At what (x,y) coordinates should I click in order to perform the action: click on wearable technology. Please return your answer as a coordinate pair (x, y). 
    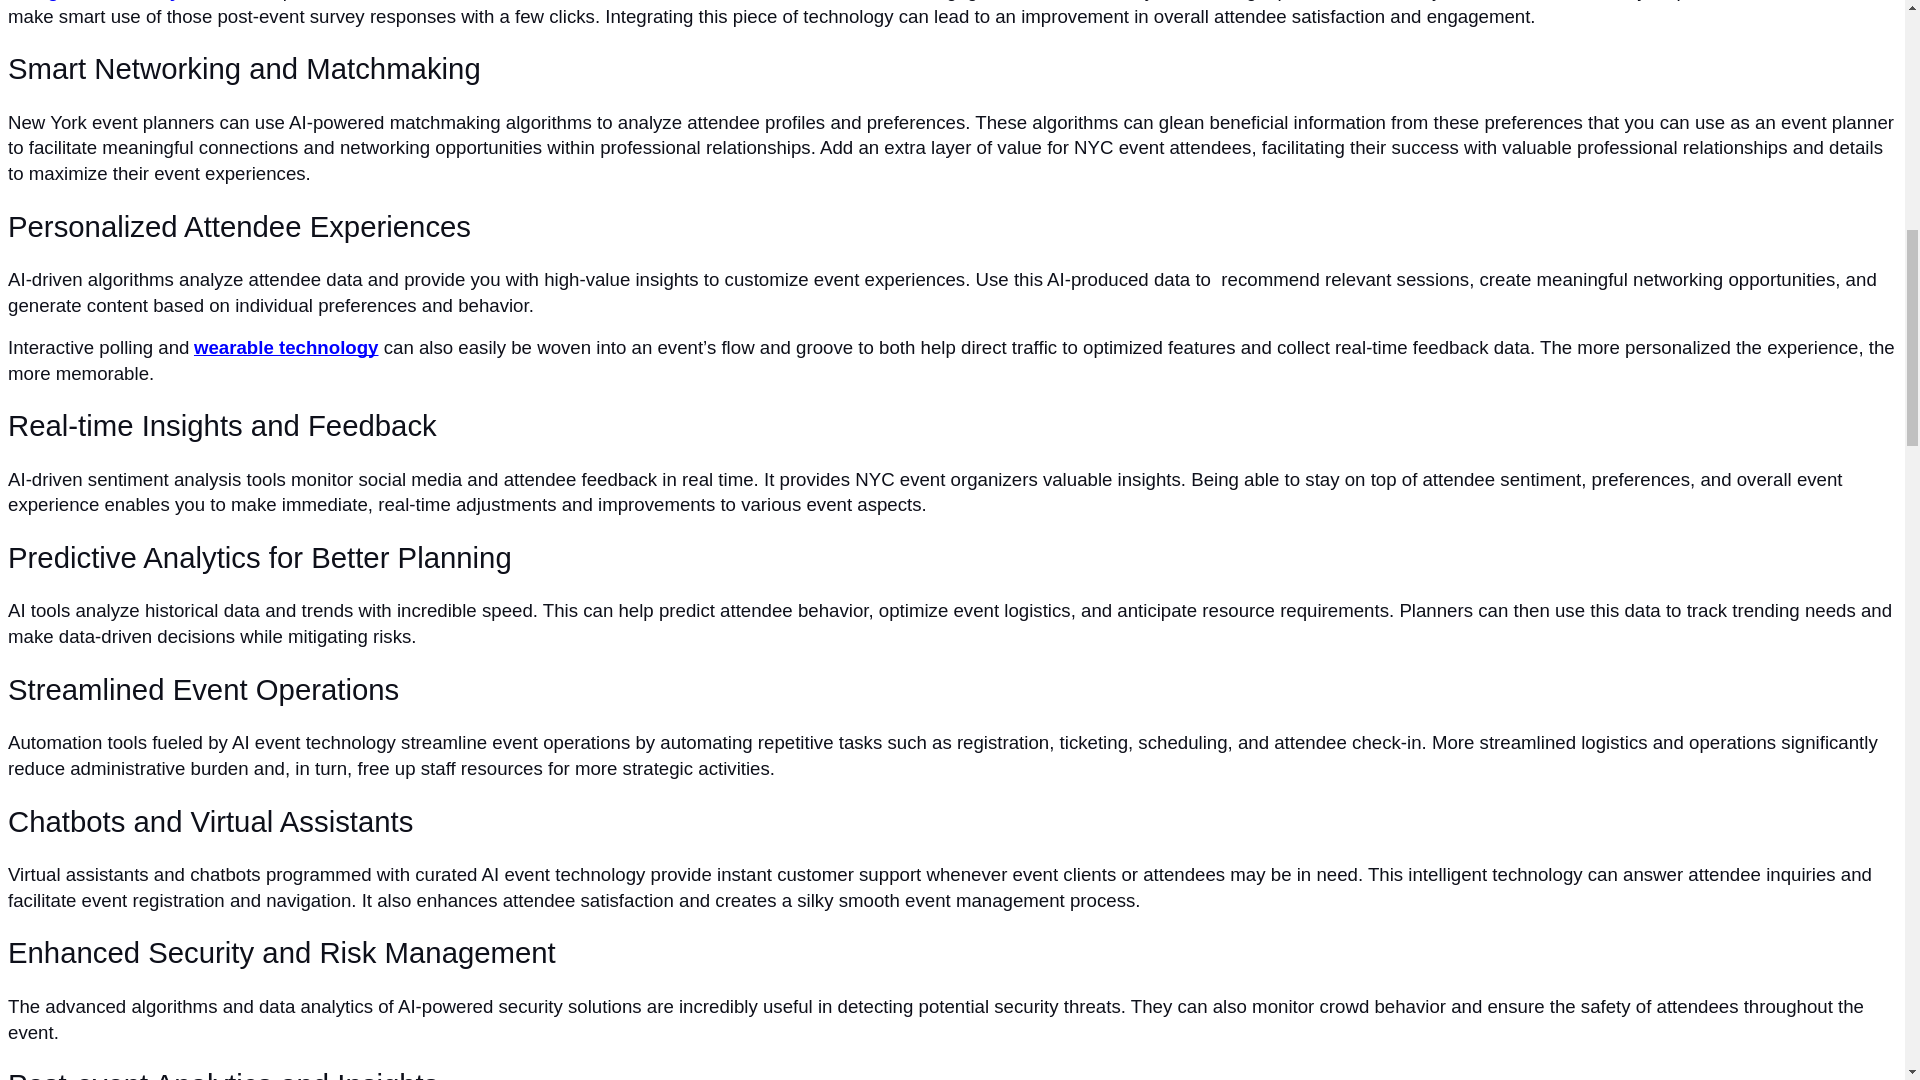
    Looking at the image, I should click on (284, 348).